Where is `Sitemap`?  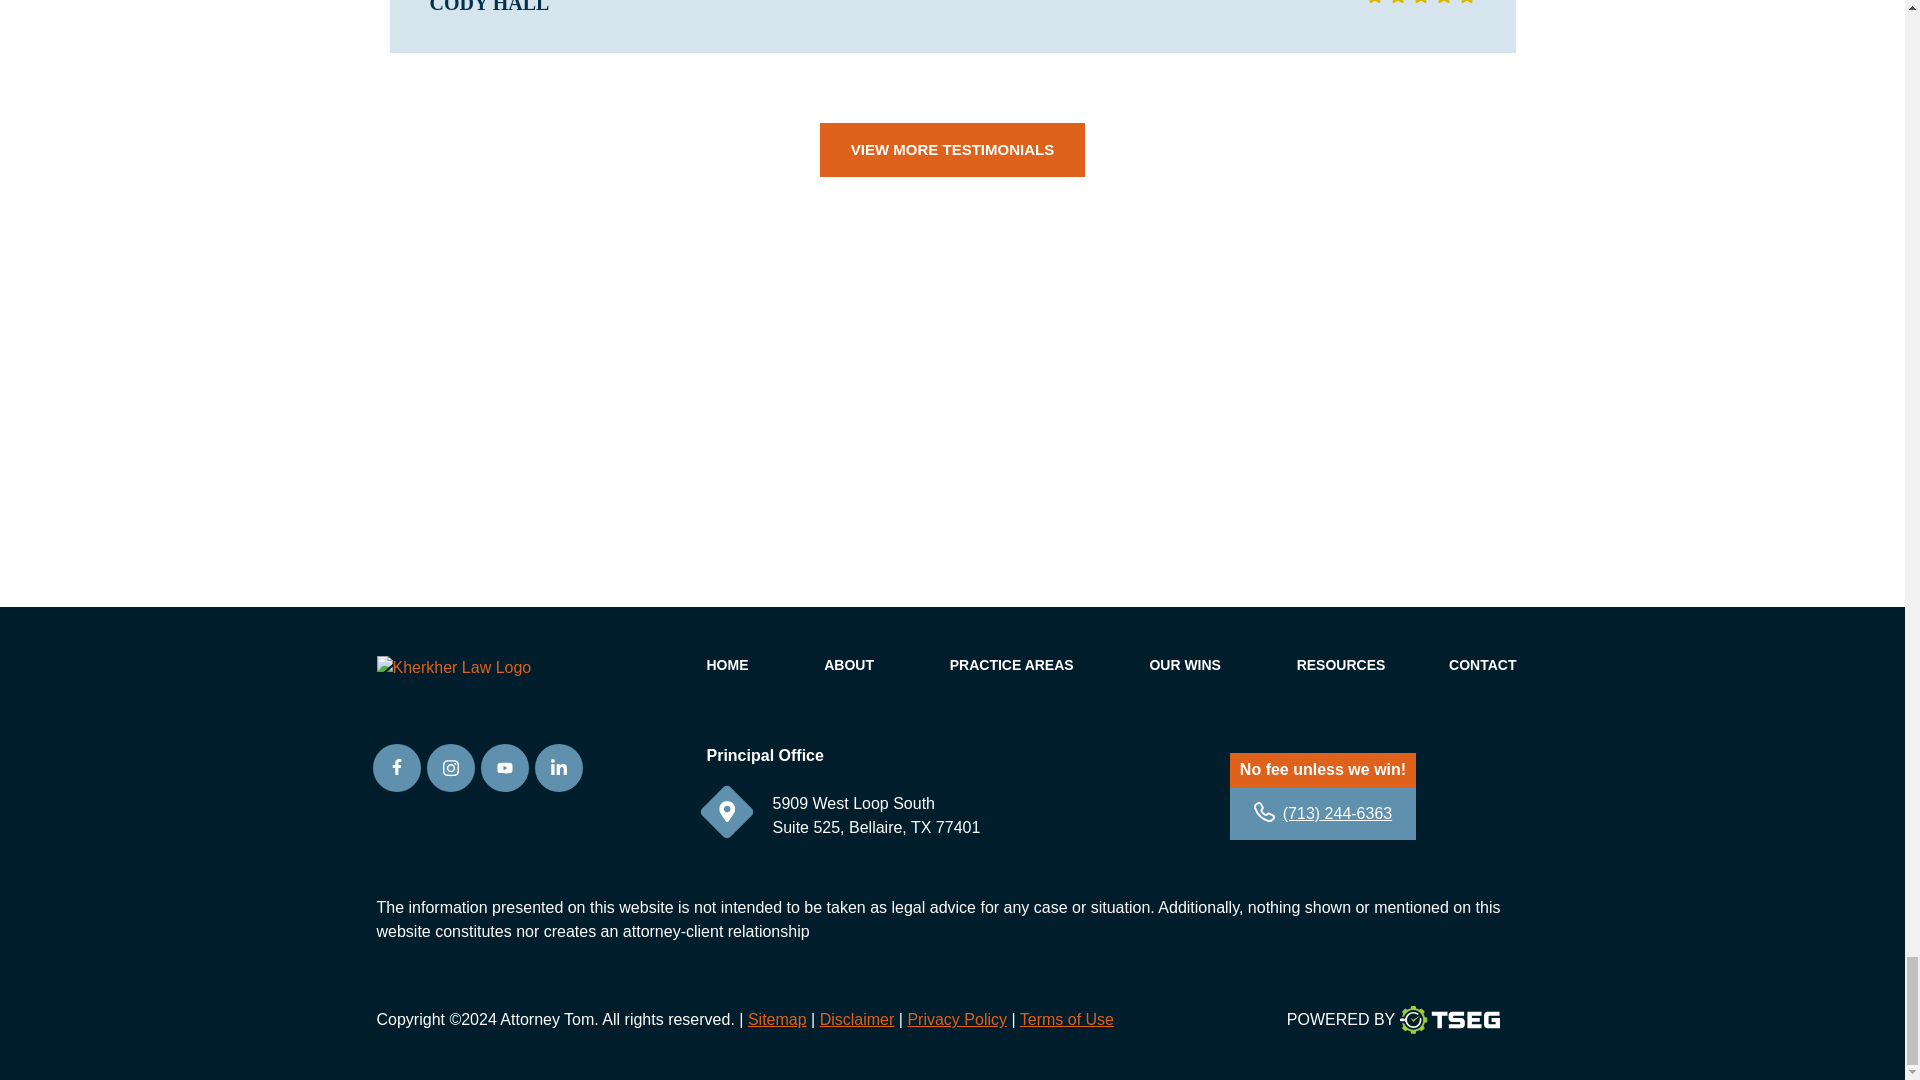
Sitemap is located at coordinates (777, 1019).